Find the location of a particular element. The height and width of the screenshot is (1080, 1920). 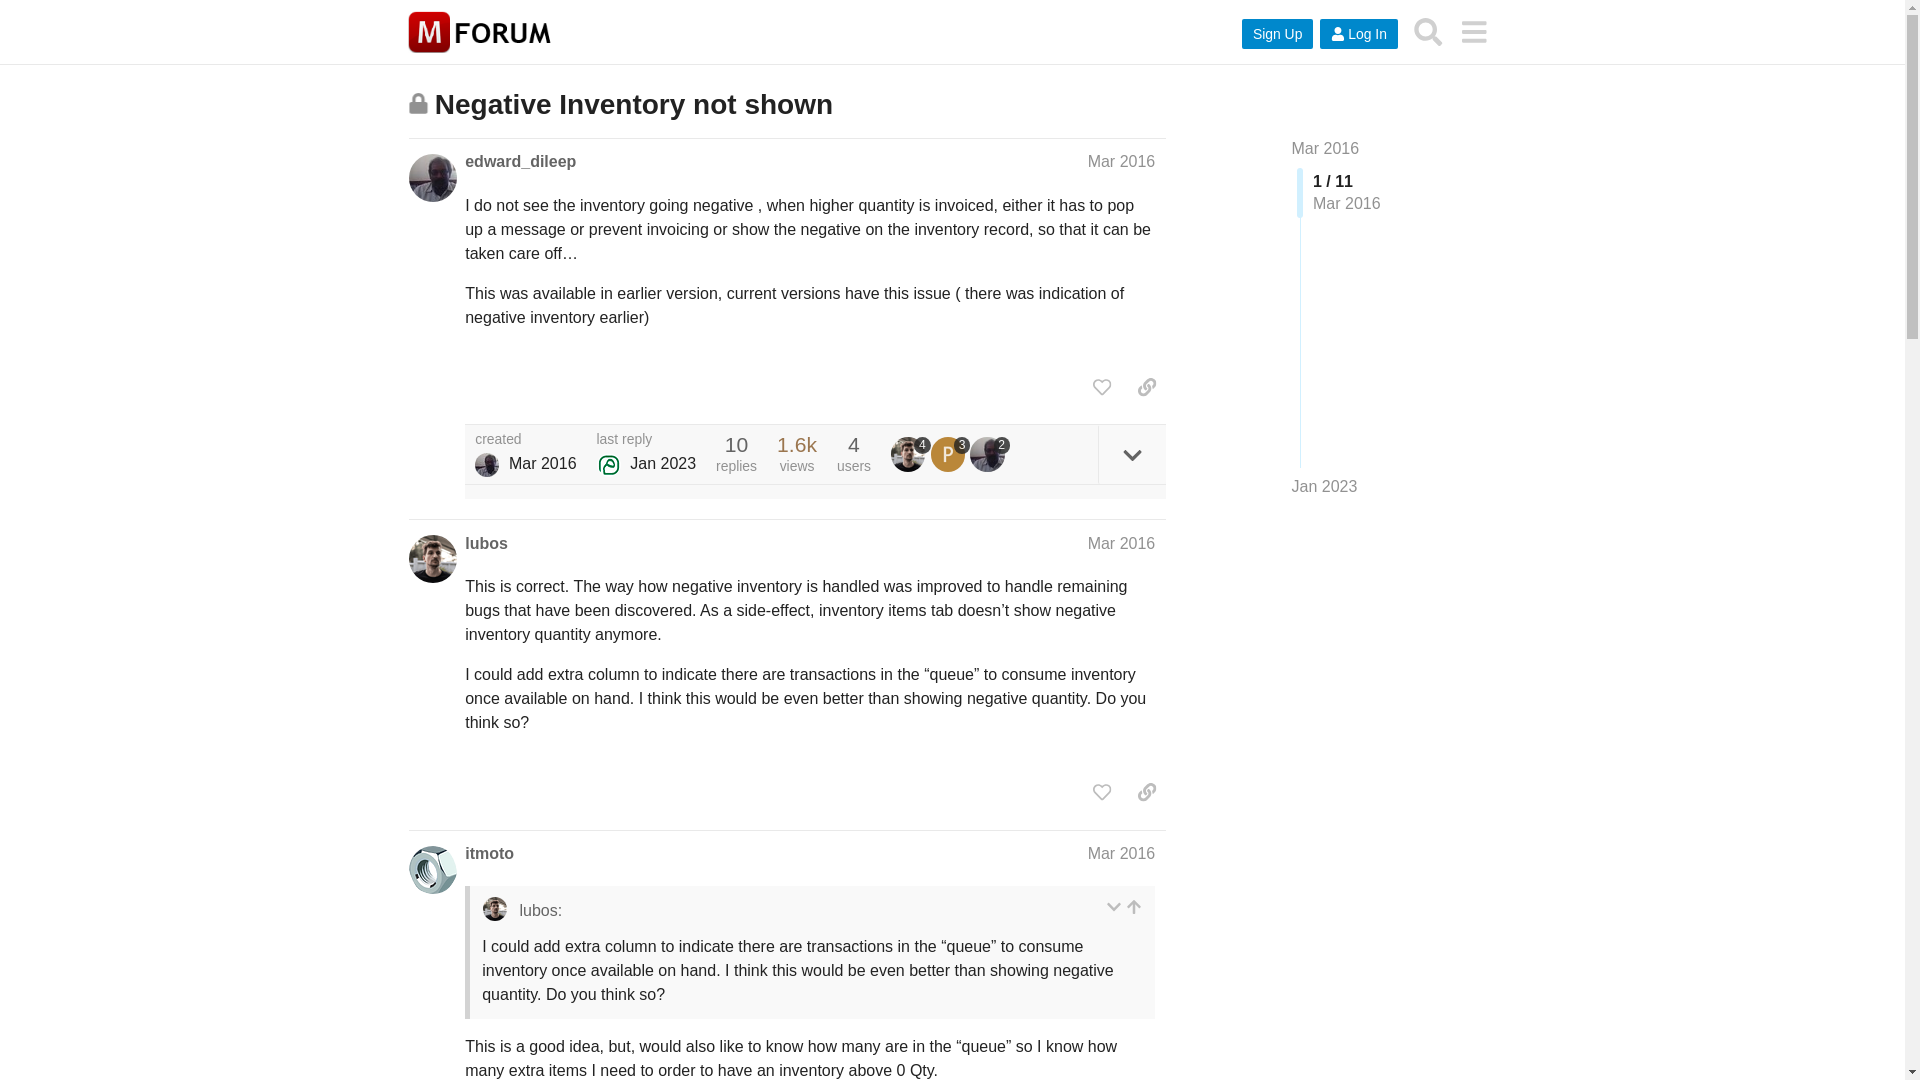

lubos is located at coordinates (910, 454).